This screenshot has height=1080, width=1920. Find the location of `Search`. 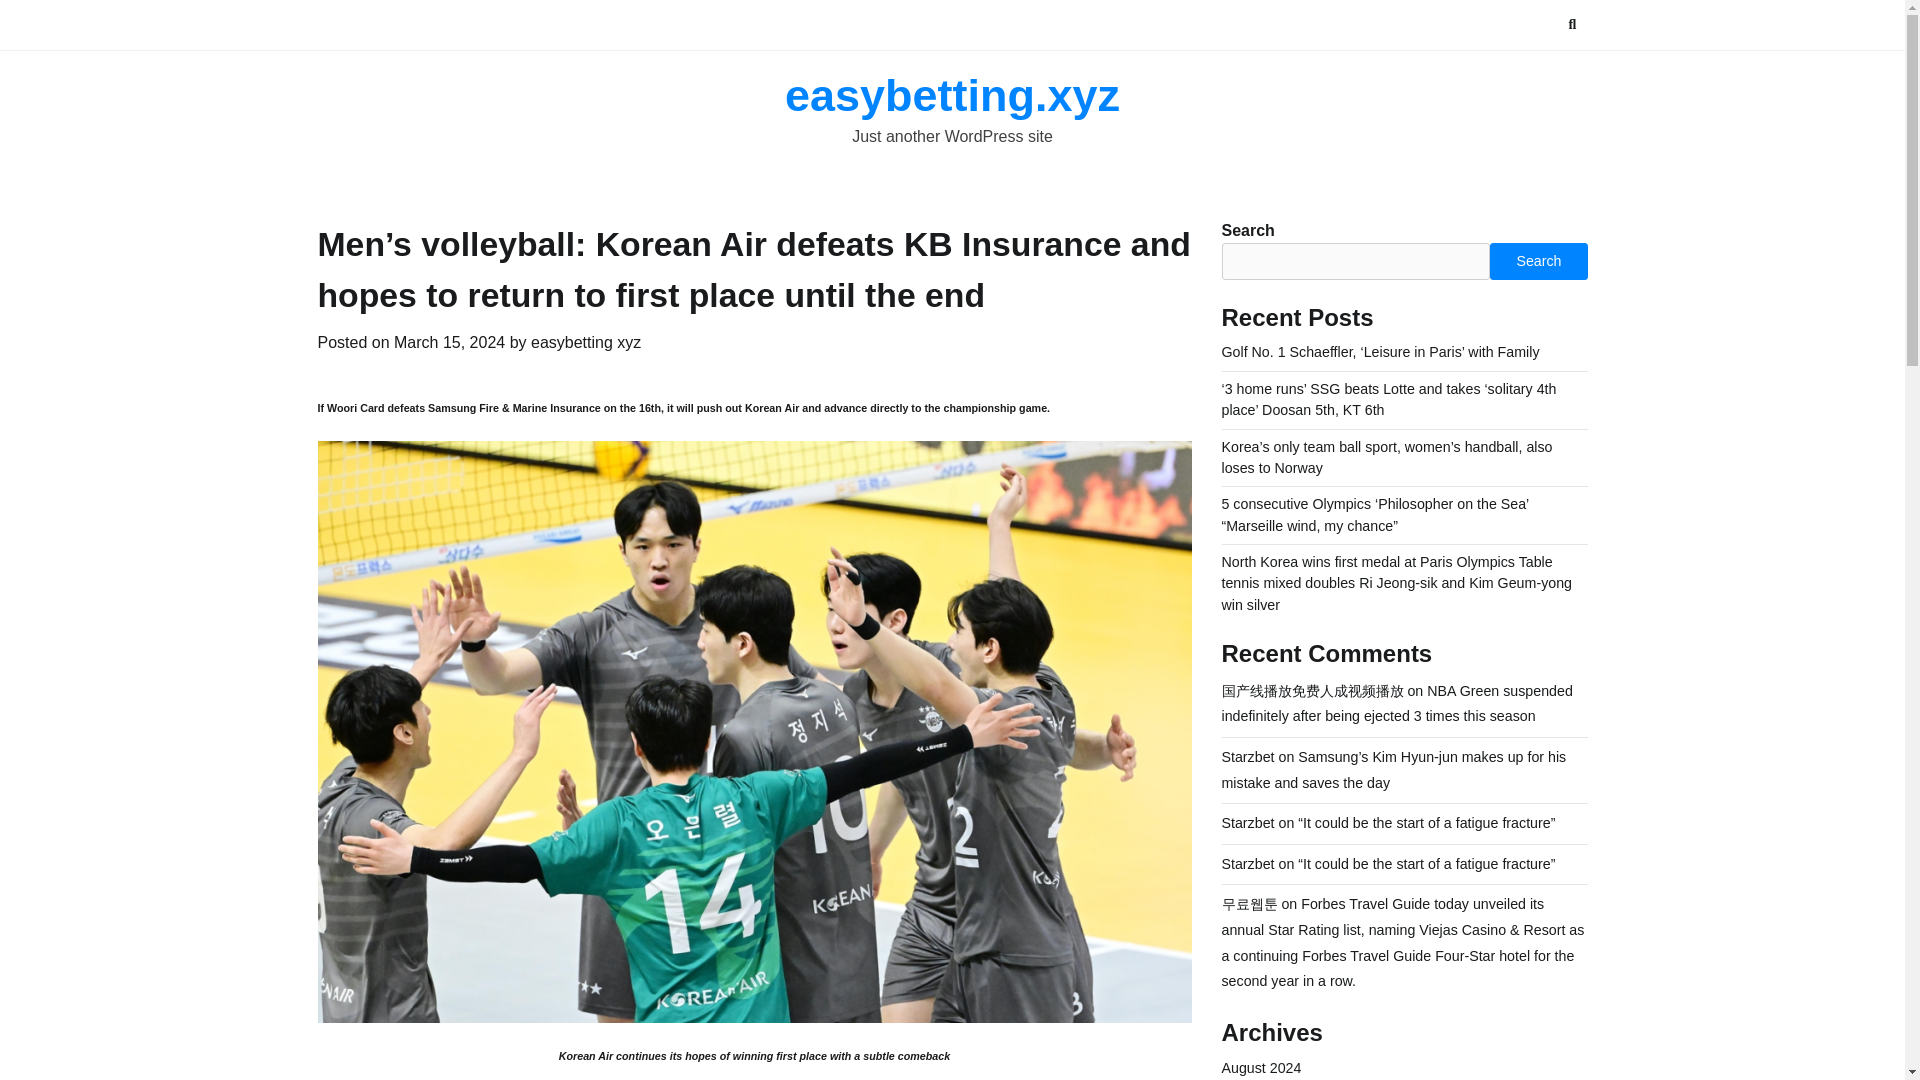

Search is located at coordinates (1572, 24).